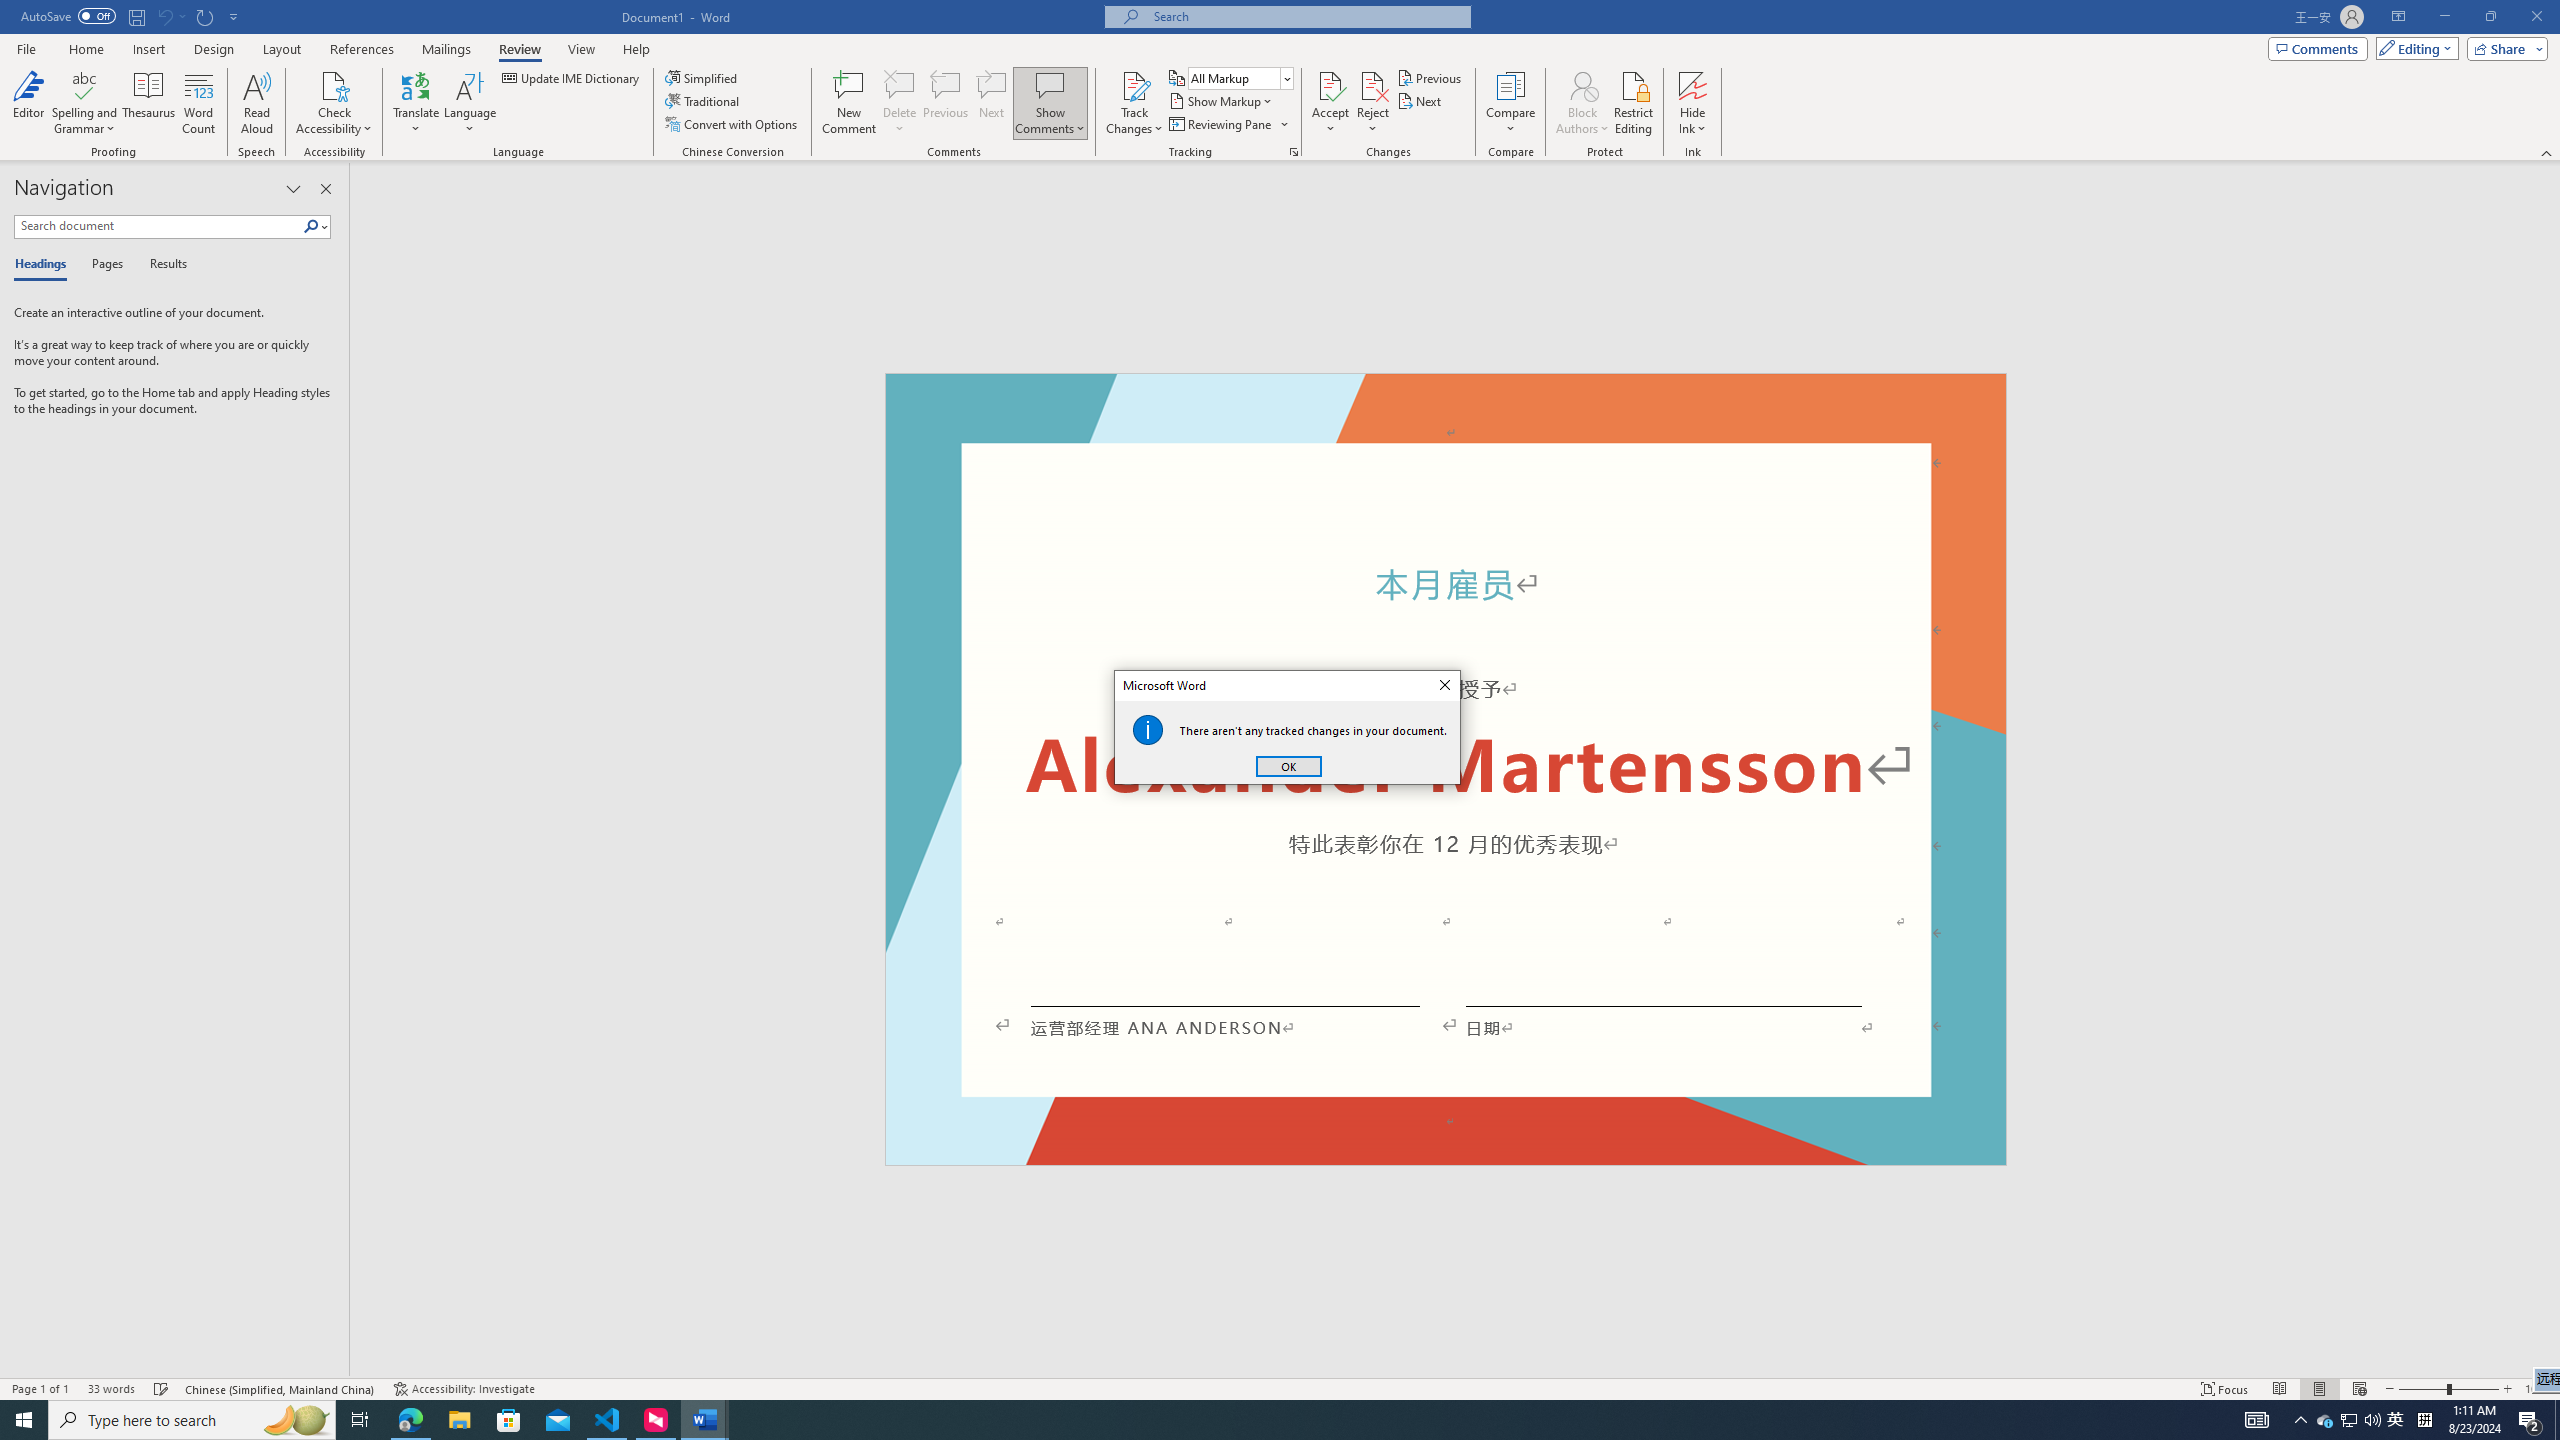 The image size is (2560, 1440). I want to click on Reviewing Pane, so click(1228, 124).